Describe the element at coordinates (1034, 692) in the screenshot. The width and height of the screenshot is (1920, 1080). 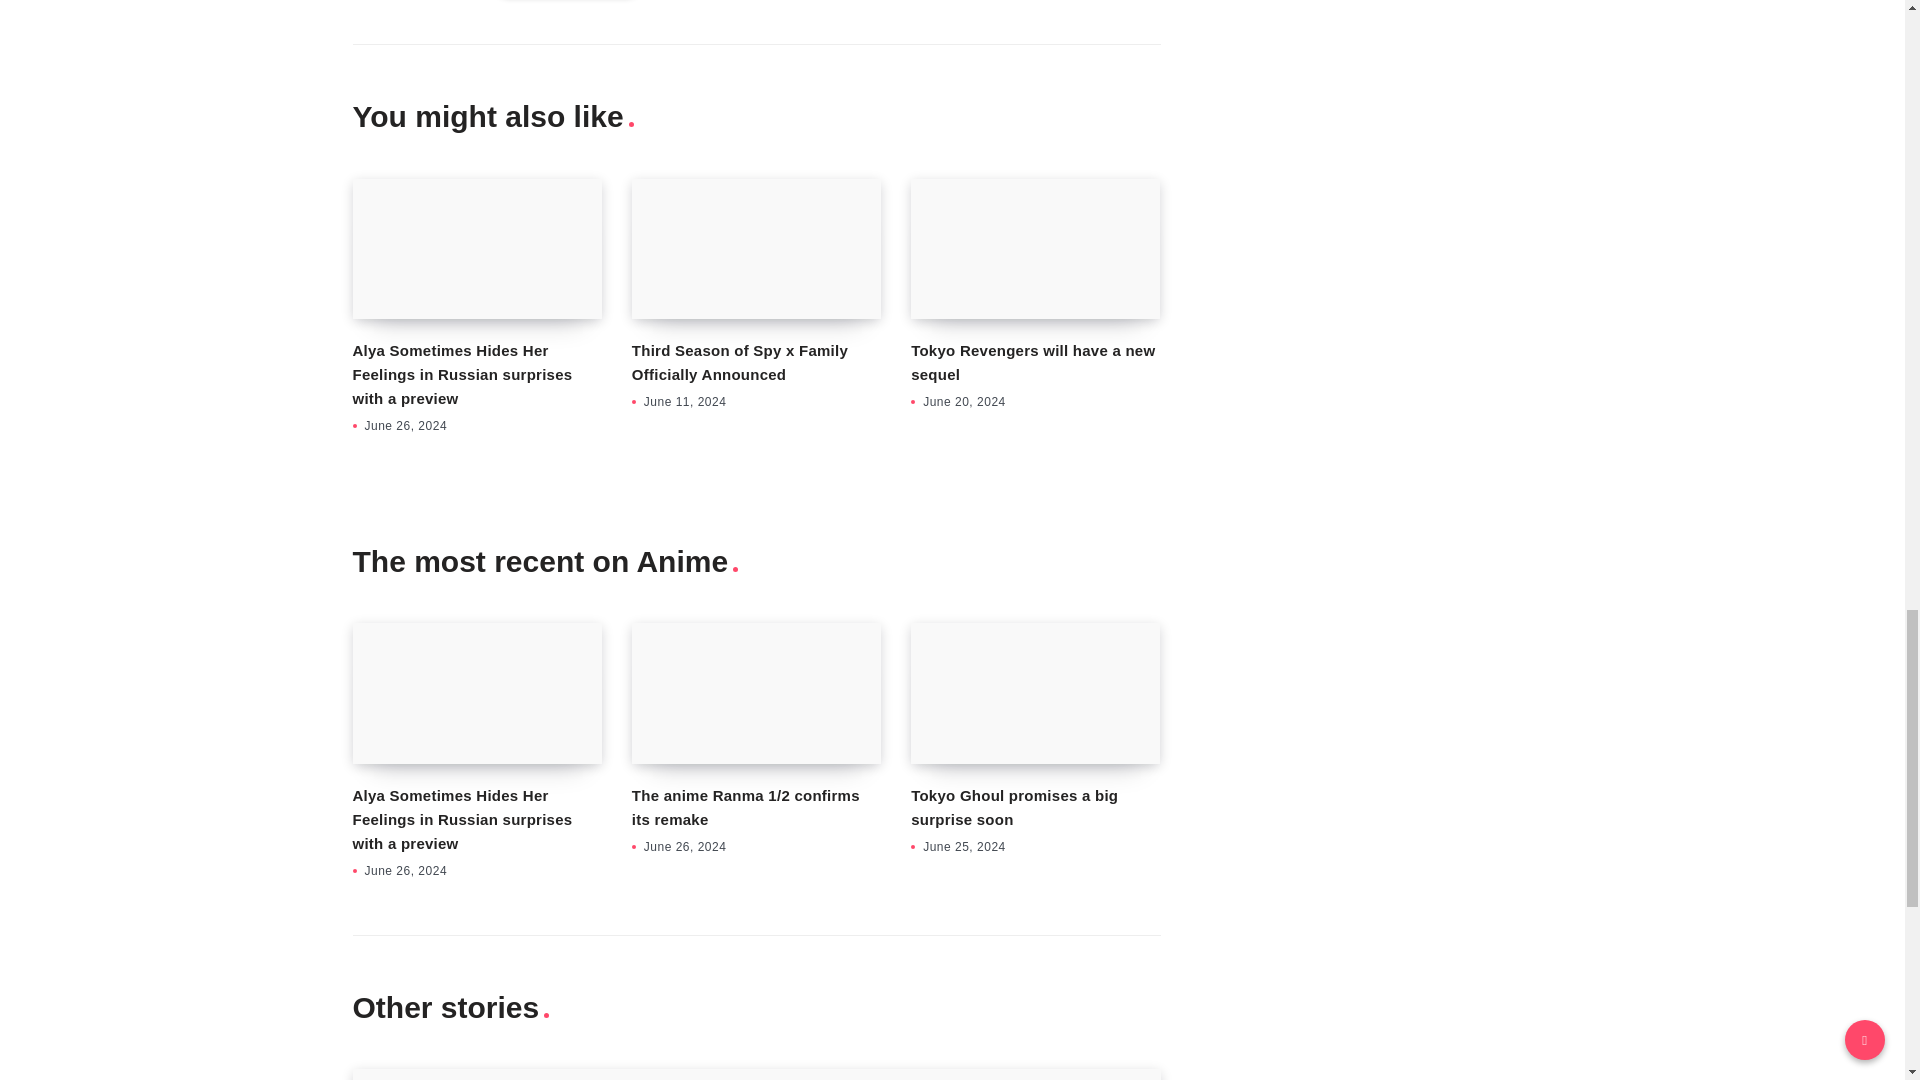
I see `Tokyo Ghoul promises a big surprise soon` at that location.